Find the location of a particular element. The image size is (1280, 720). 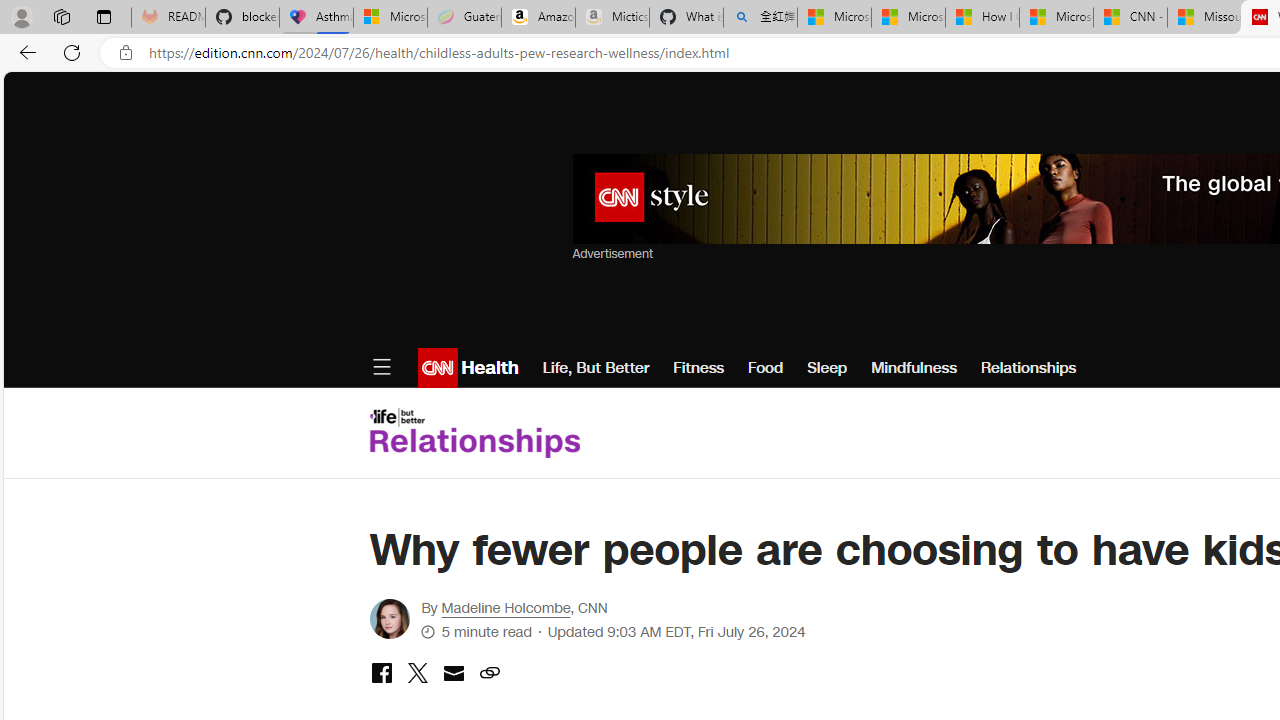

Life, But Better - Relationships is located at coordinates (474, 432).